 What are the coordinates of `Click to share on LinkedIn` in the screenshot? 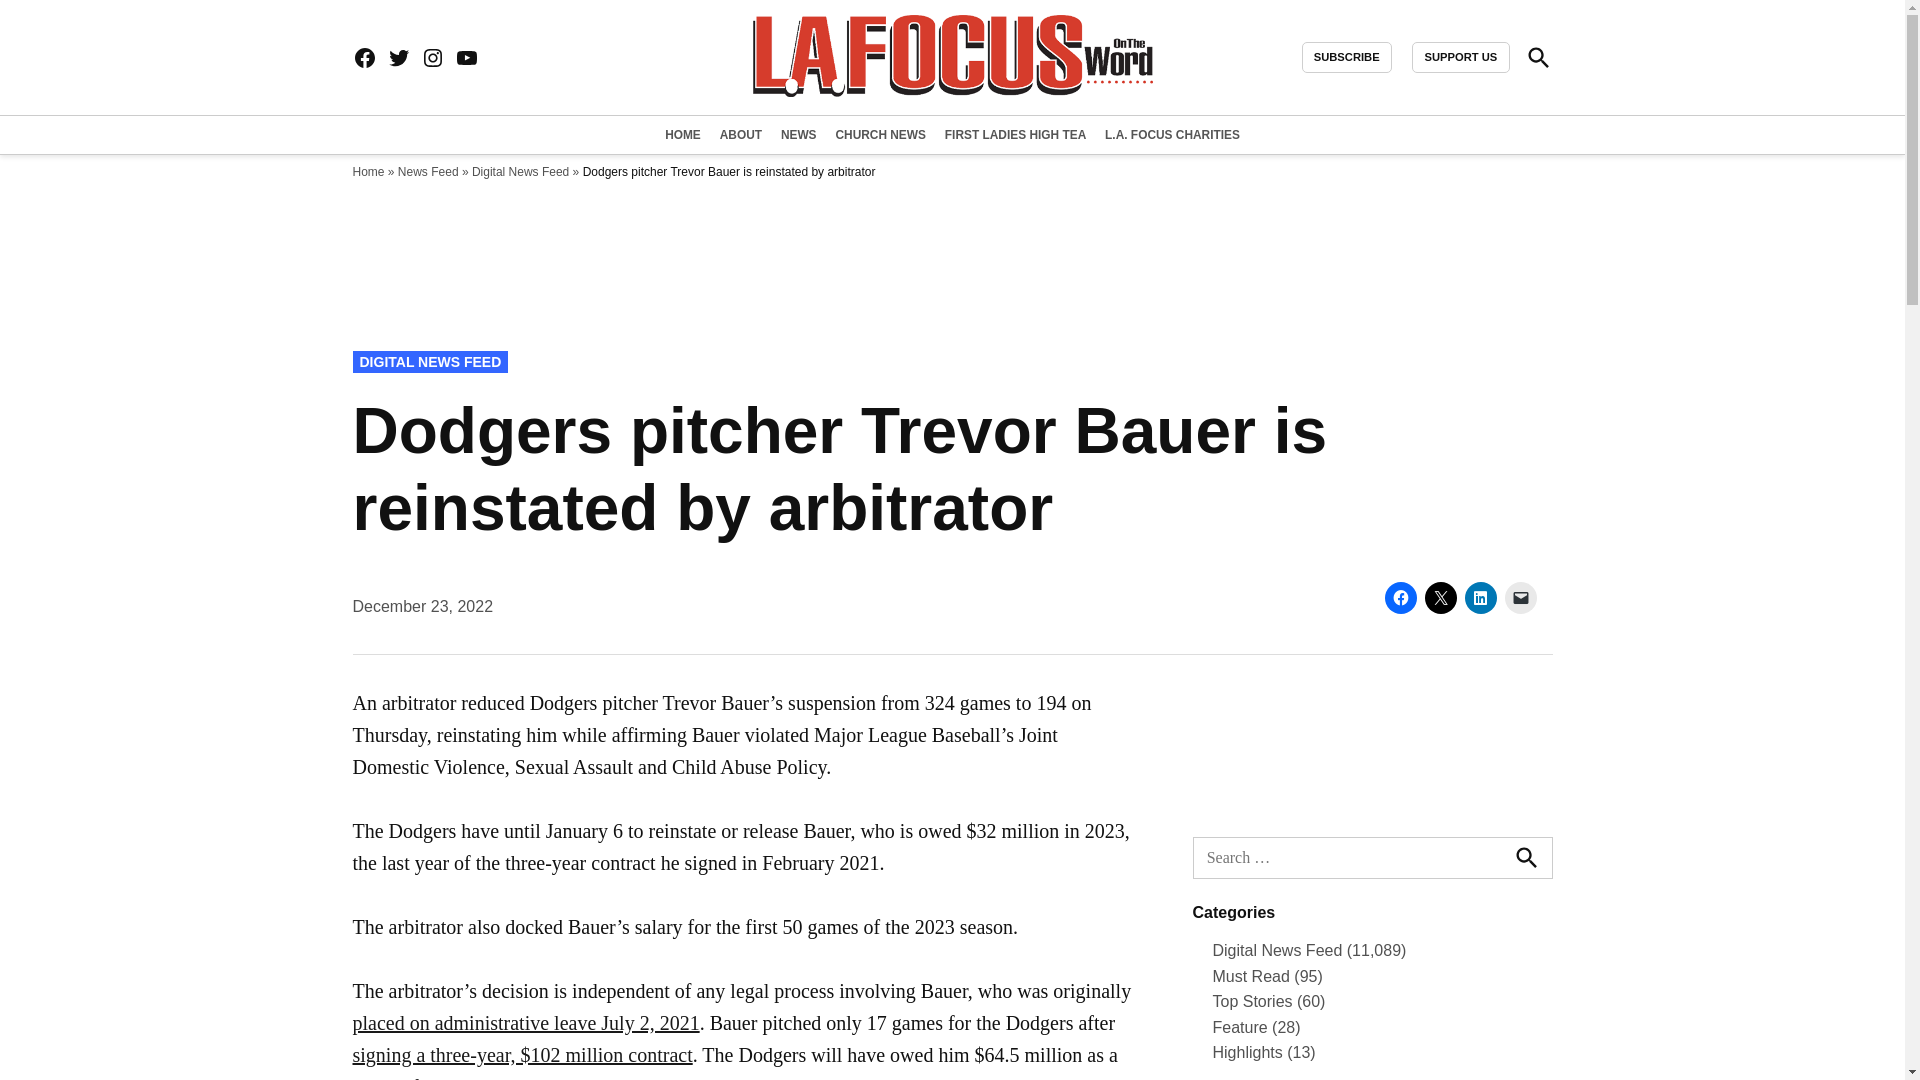 It's located at (1479, 598).